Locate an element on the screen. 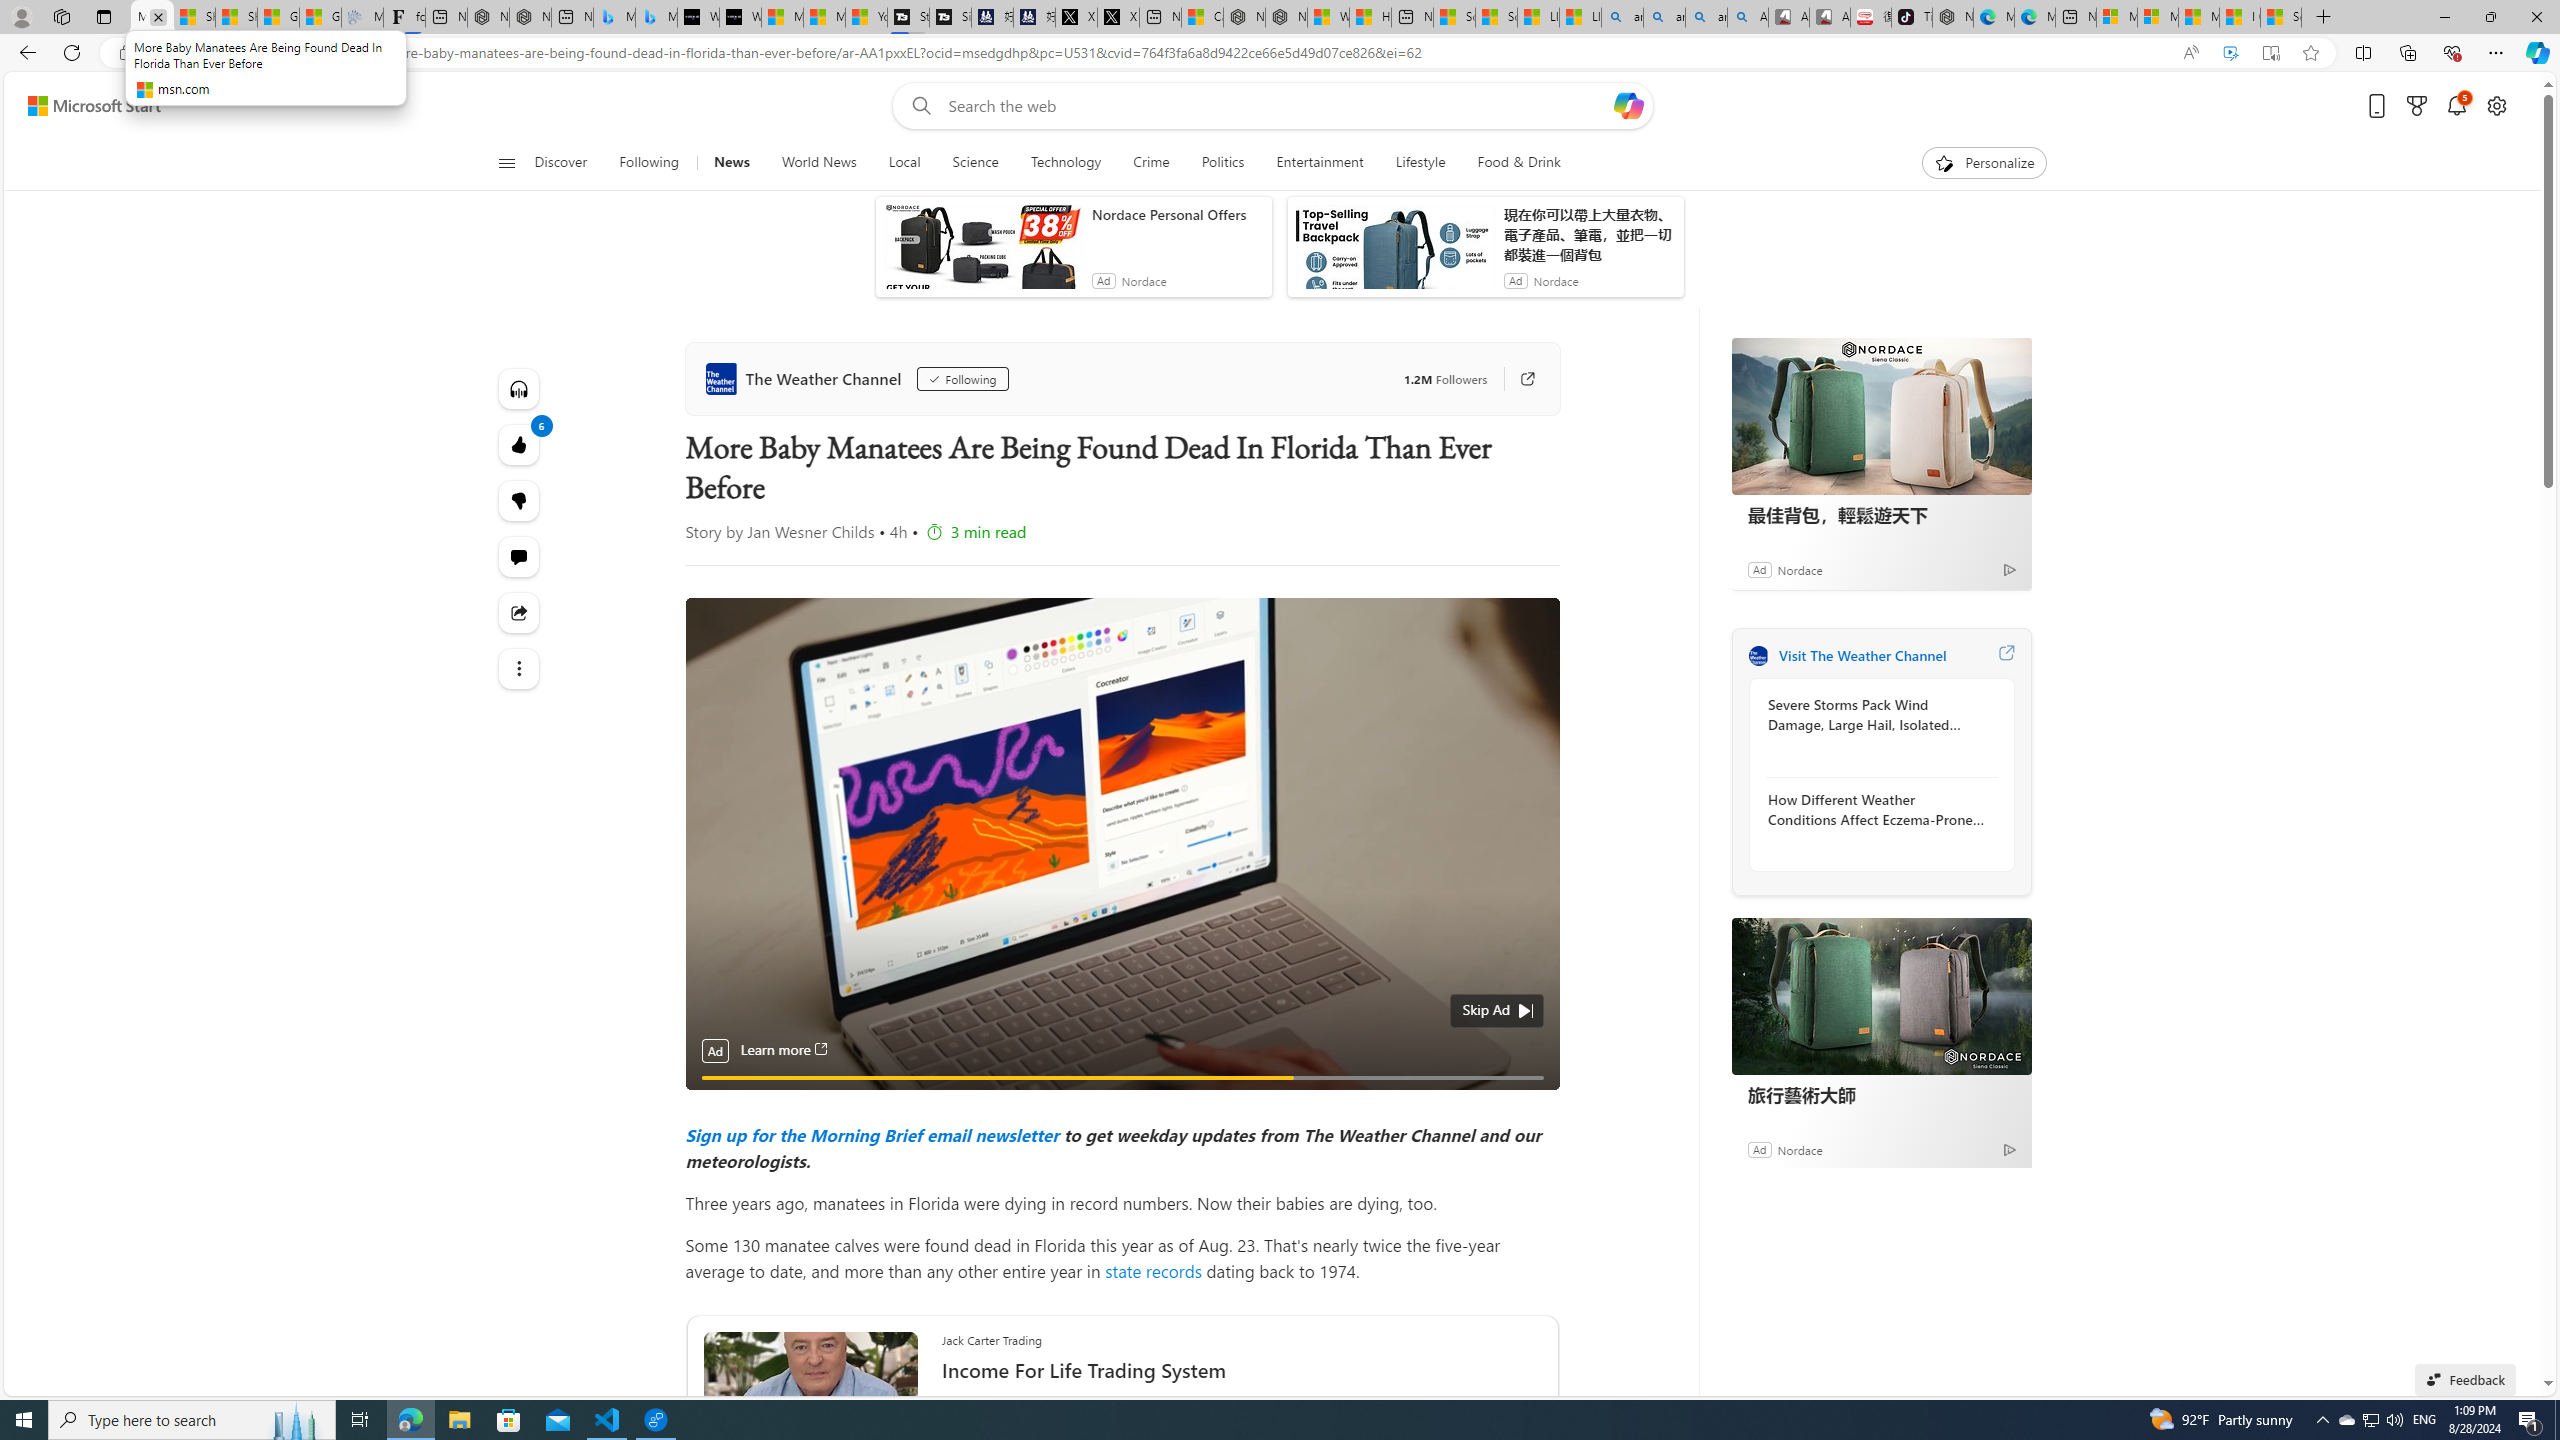  Enhance video is located at coordinates (2230, 53).